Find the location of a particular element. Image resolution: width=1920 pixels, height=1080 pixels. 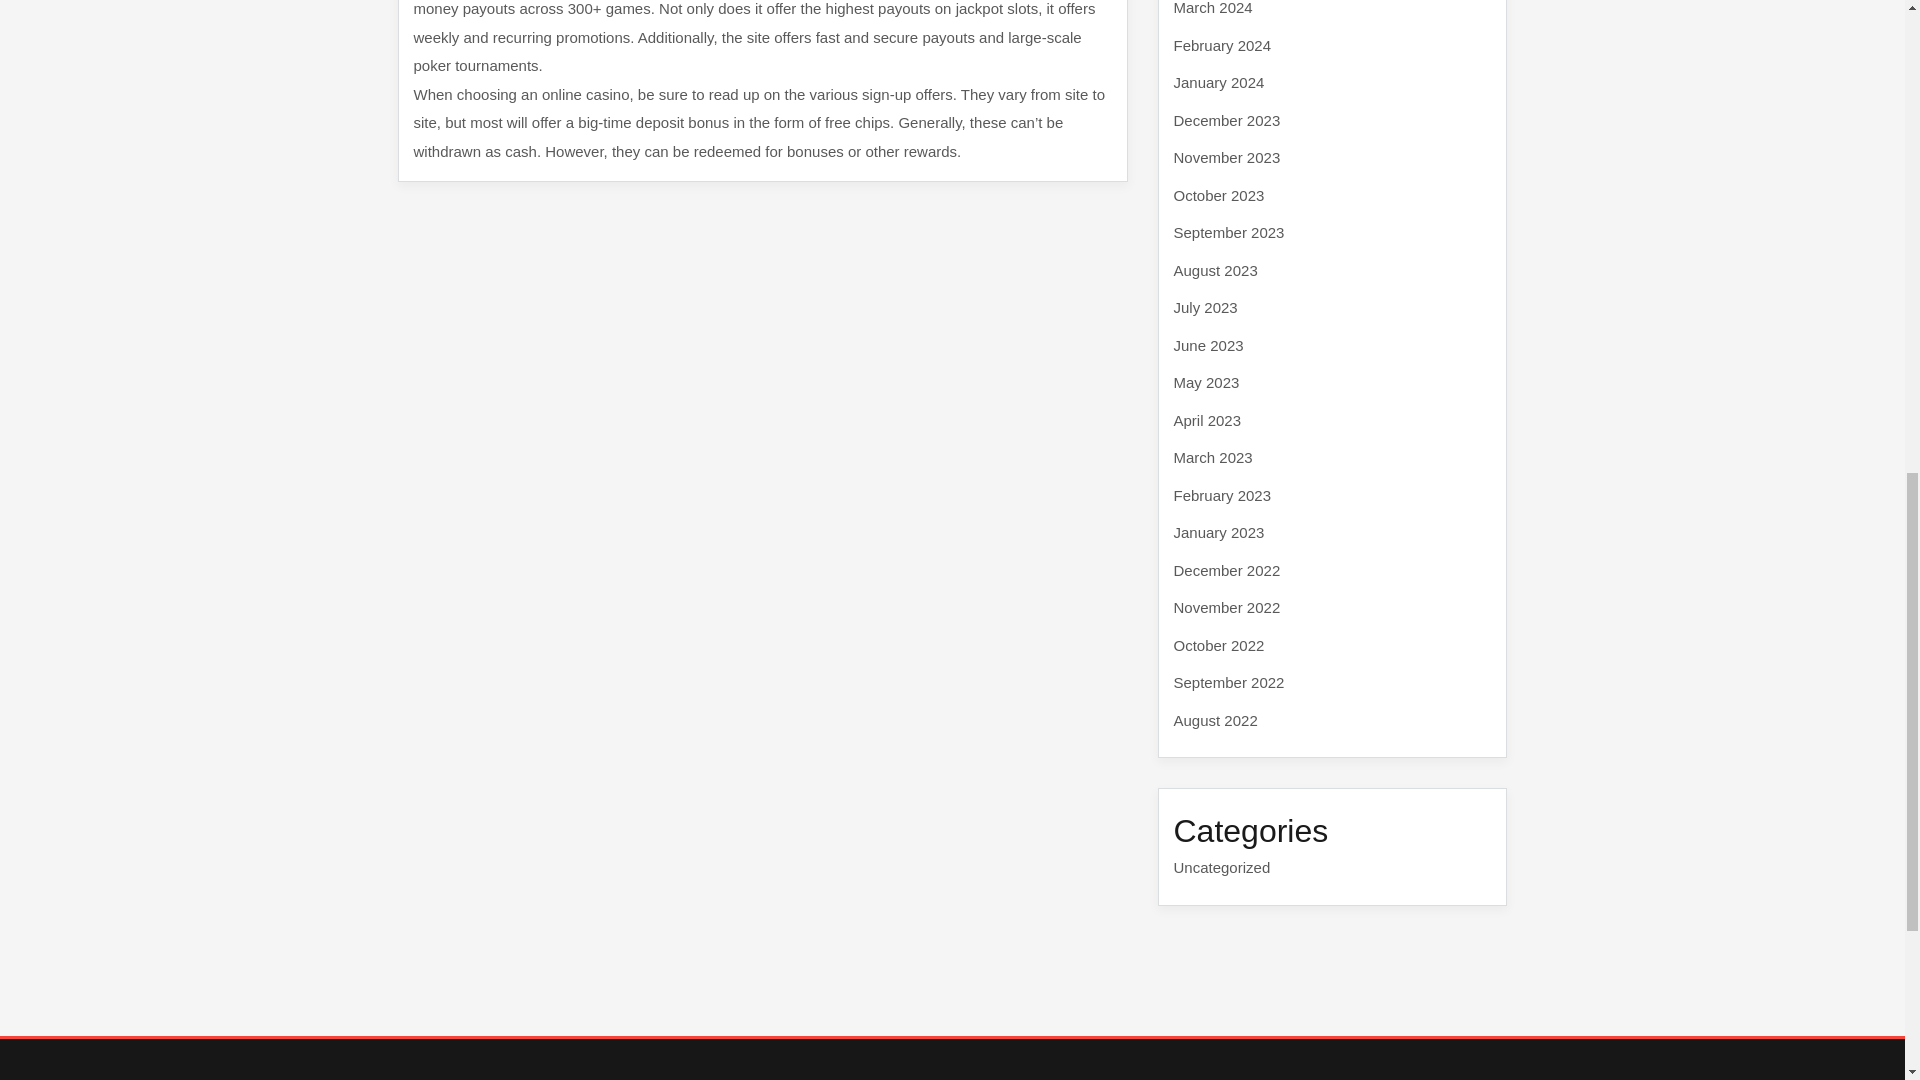

December 2023 is located at coordinates (1226, 120).